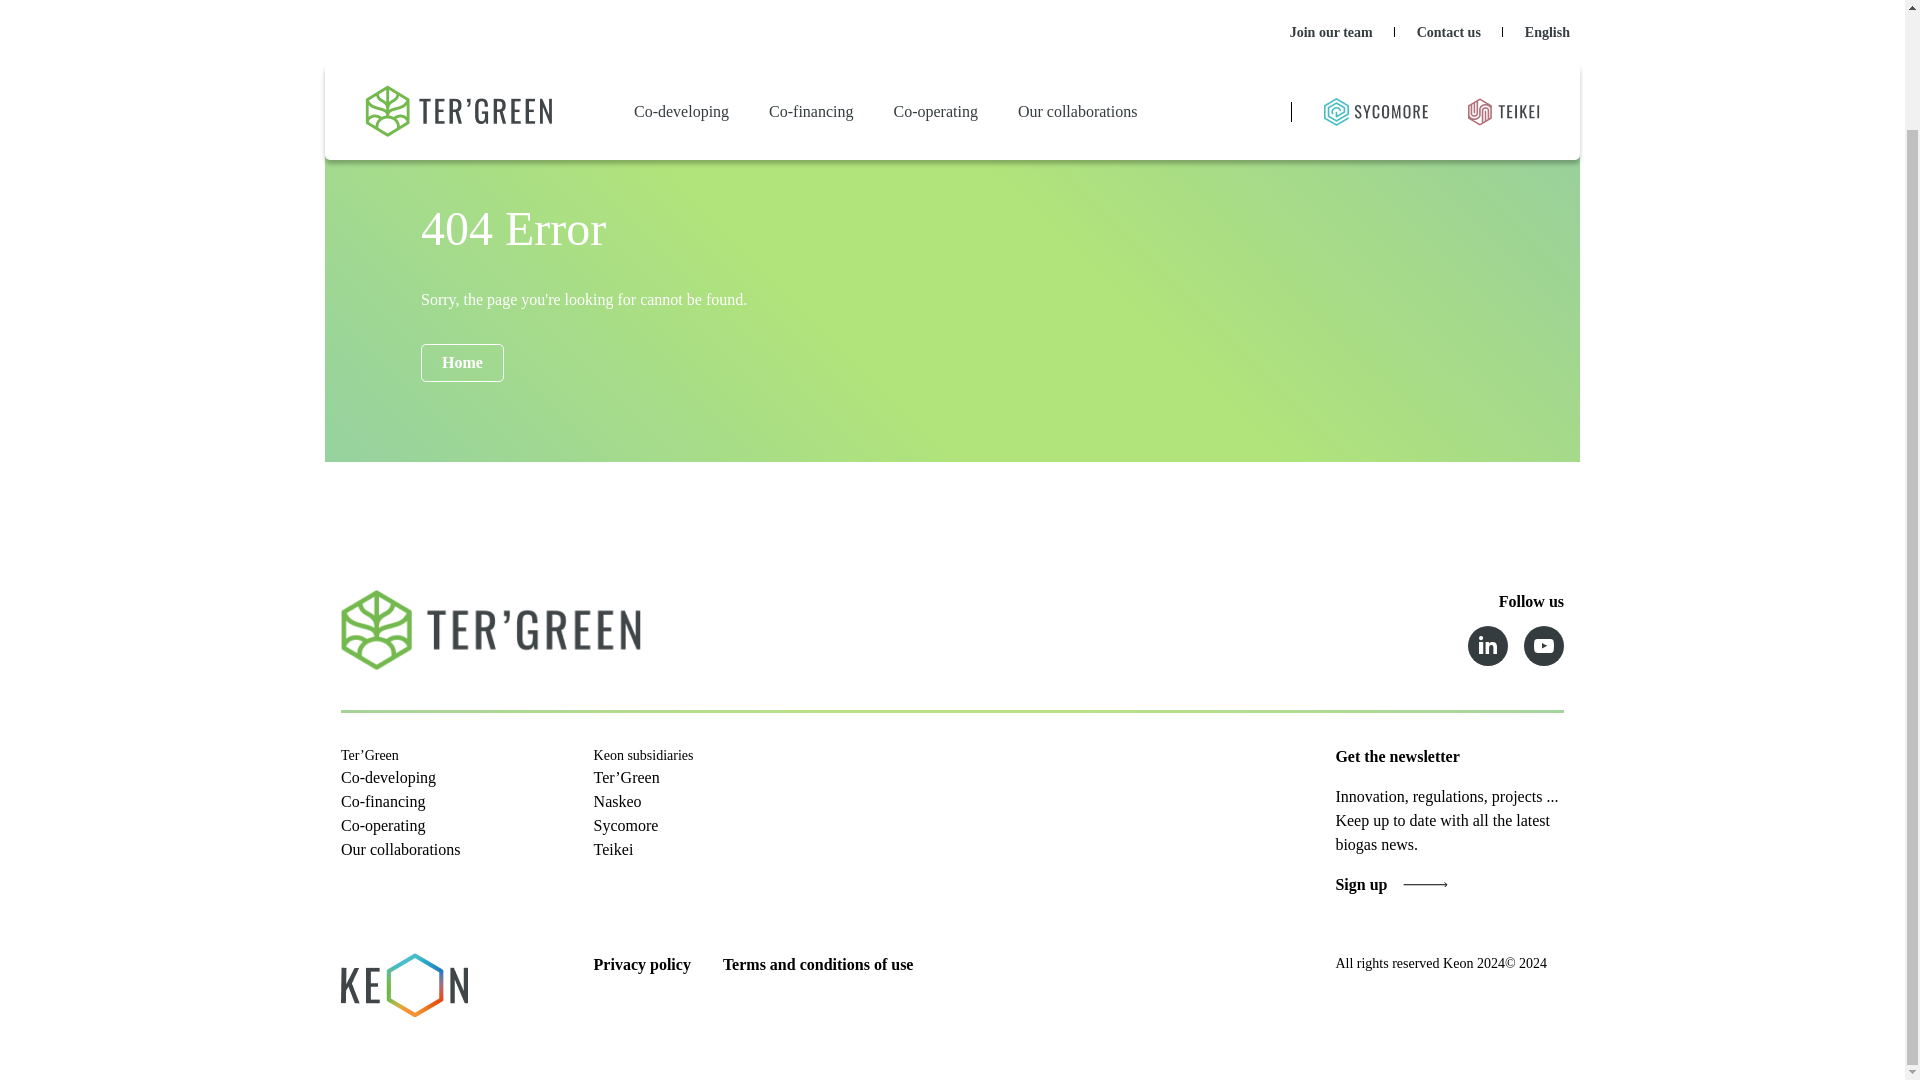  Describe the element at coordinates (1078, 14) in the screenshot. I see `Our collaborations` at that location.